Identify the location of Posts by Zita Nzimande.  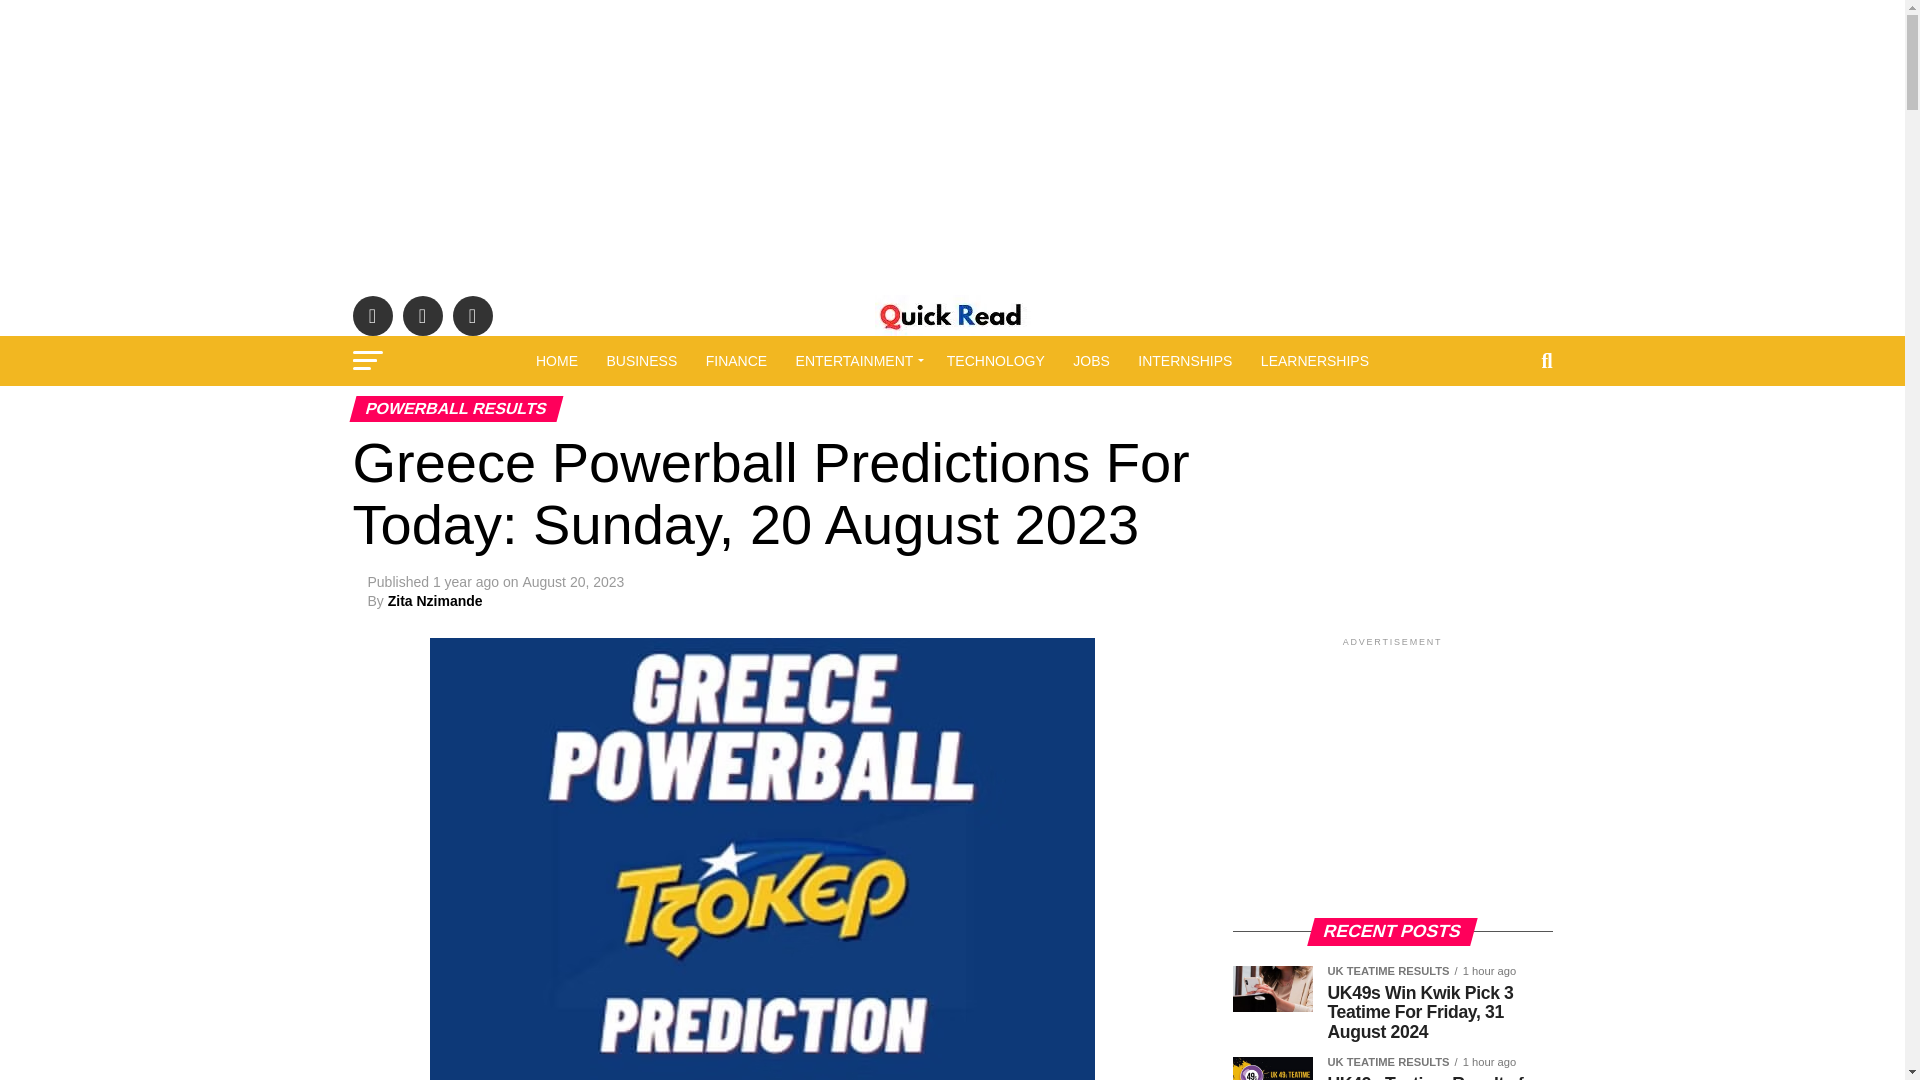
(435, 600).